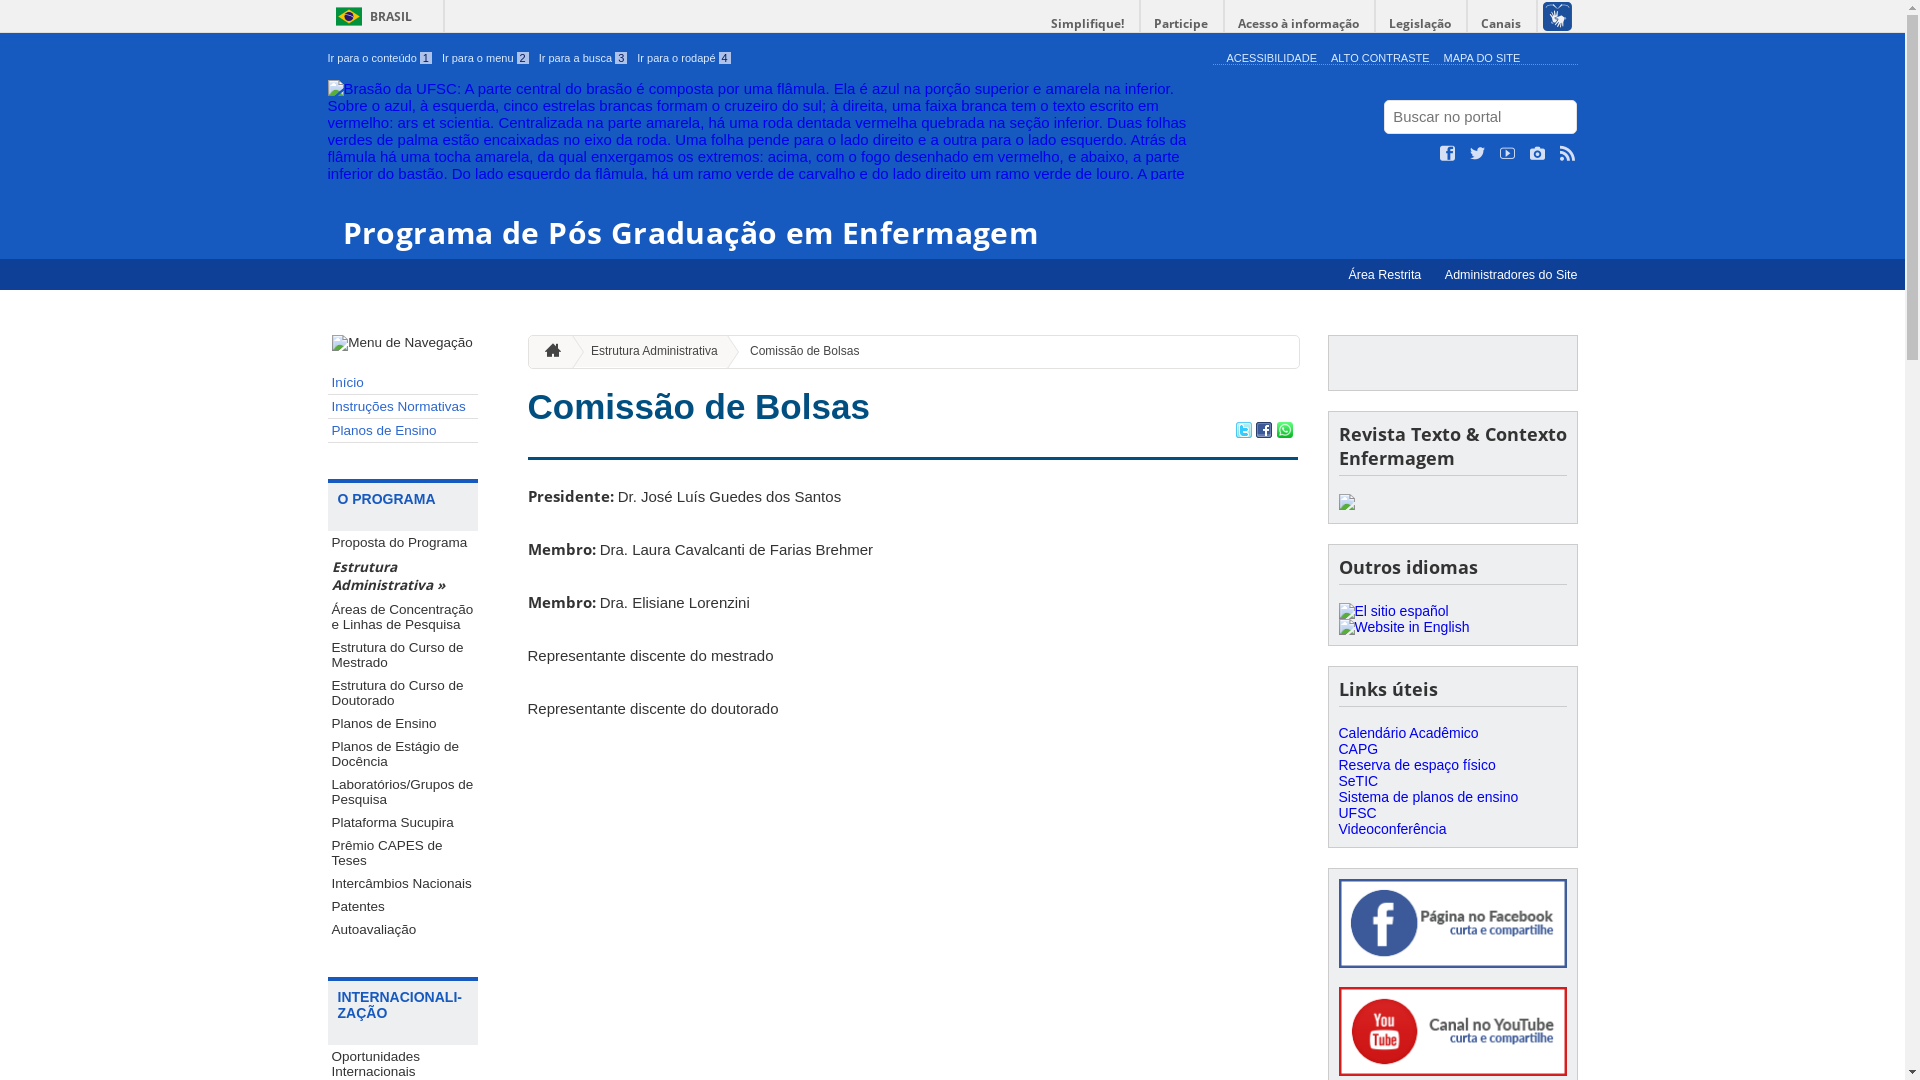 The height and width of the screenshot is (1080, 1920). What do you see at coordinates (1478, 154) in the screenshot?
I see `Siga no Twitter` at bounding box center [1478, 154].